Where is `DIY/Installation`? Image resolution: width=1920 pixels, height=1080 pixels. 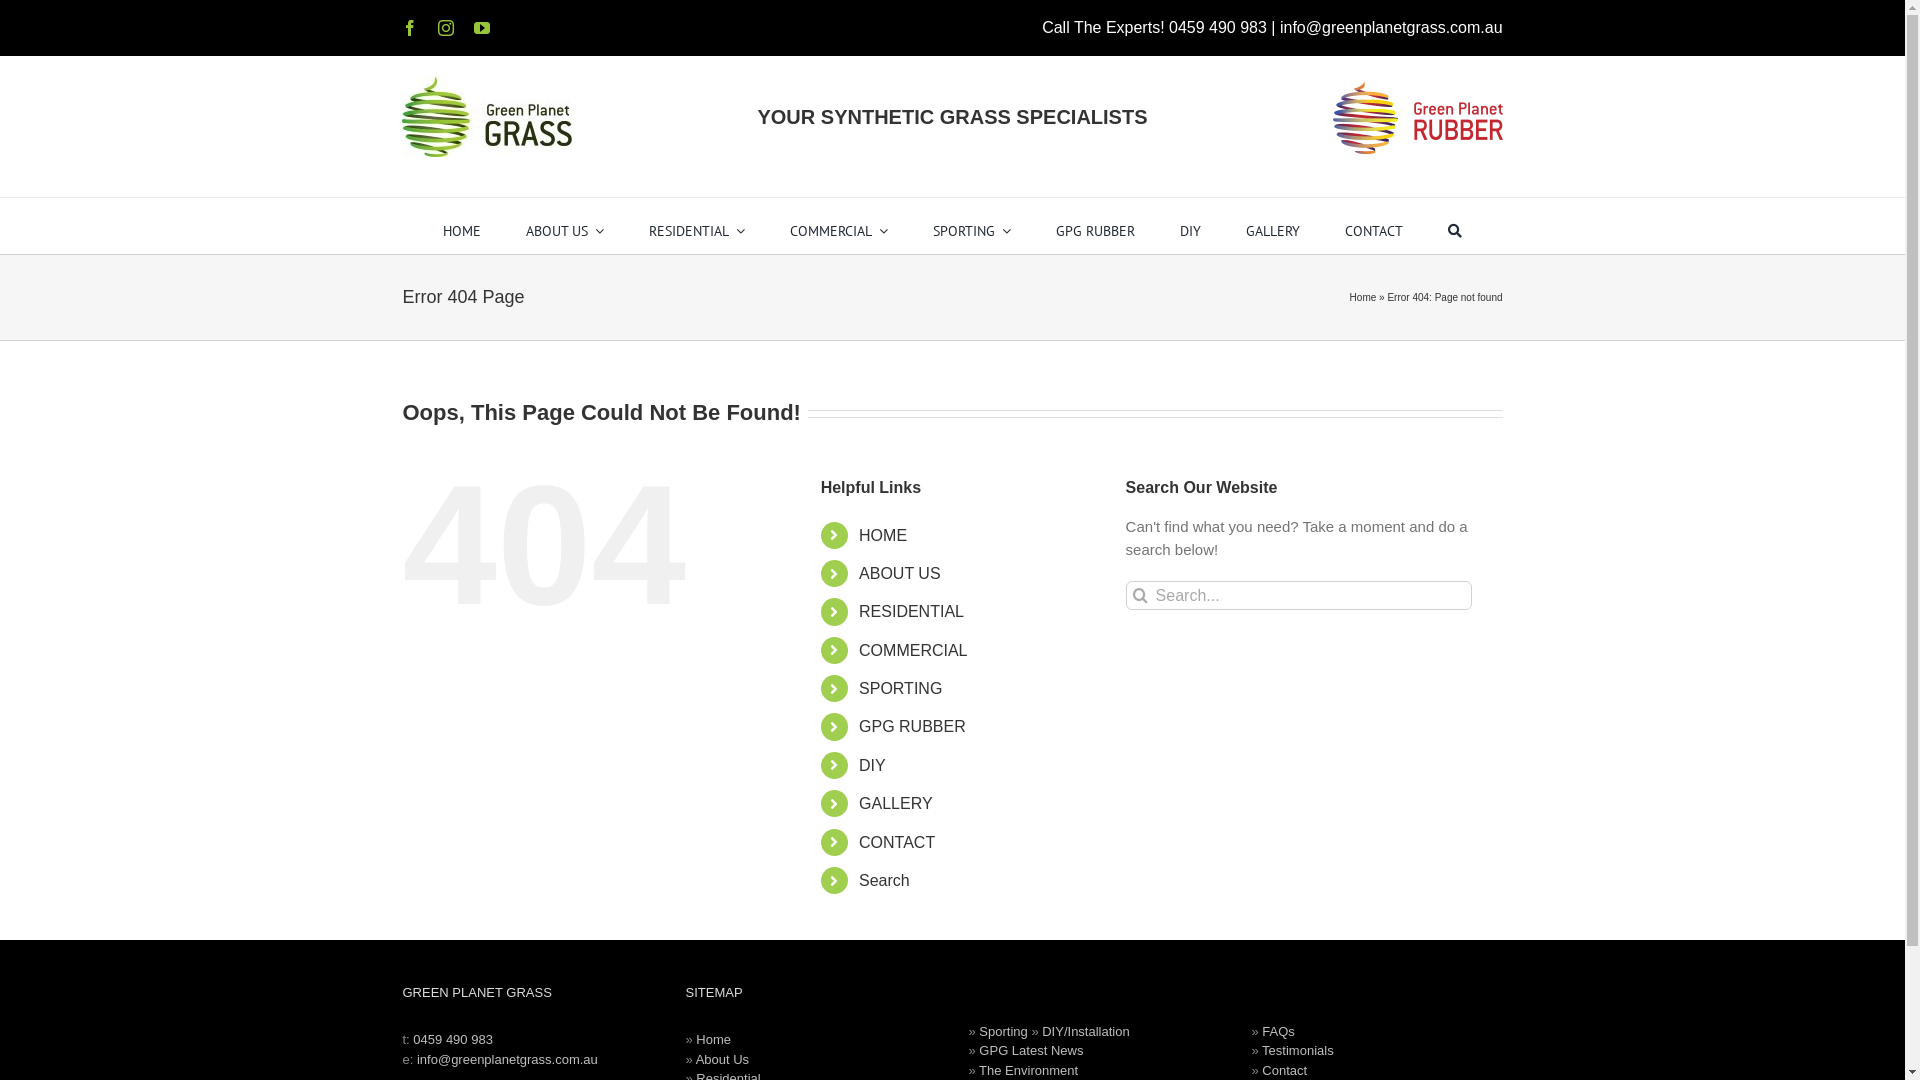
DIY/Installation is located at coordinates (1086, 1032).